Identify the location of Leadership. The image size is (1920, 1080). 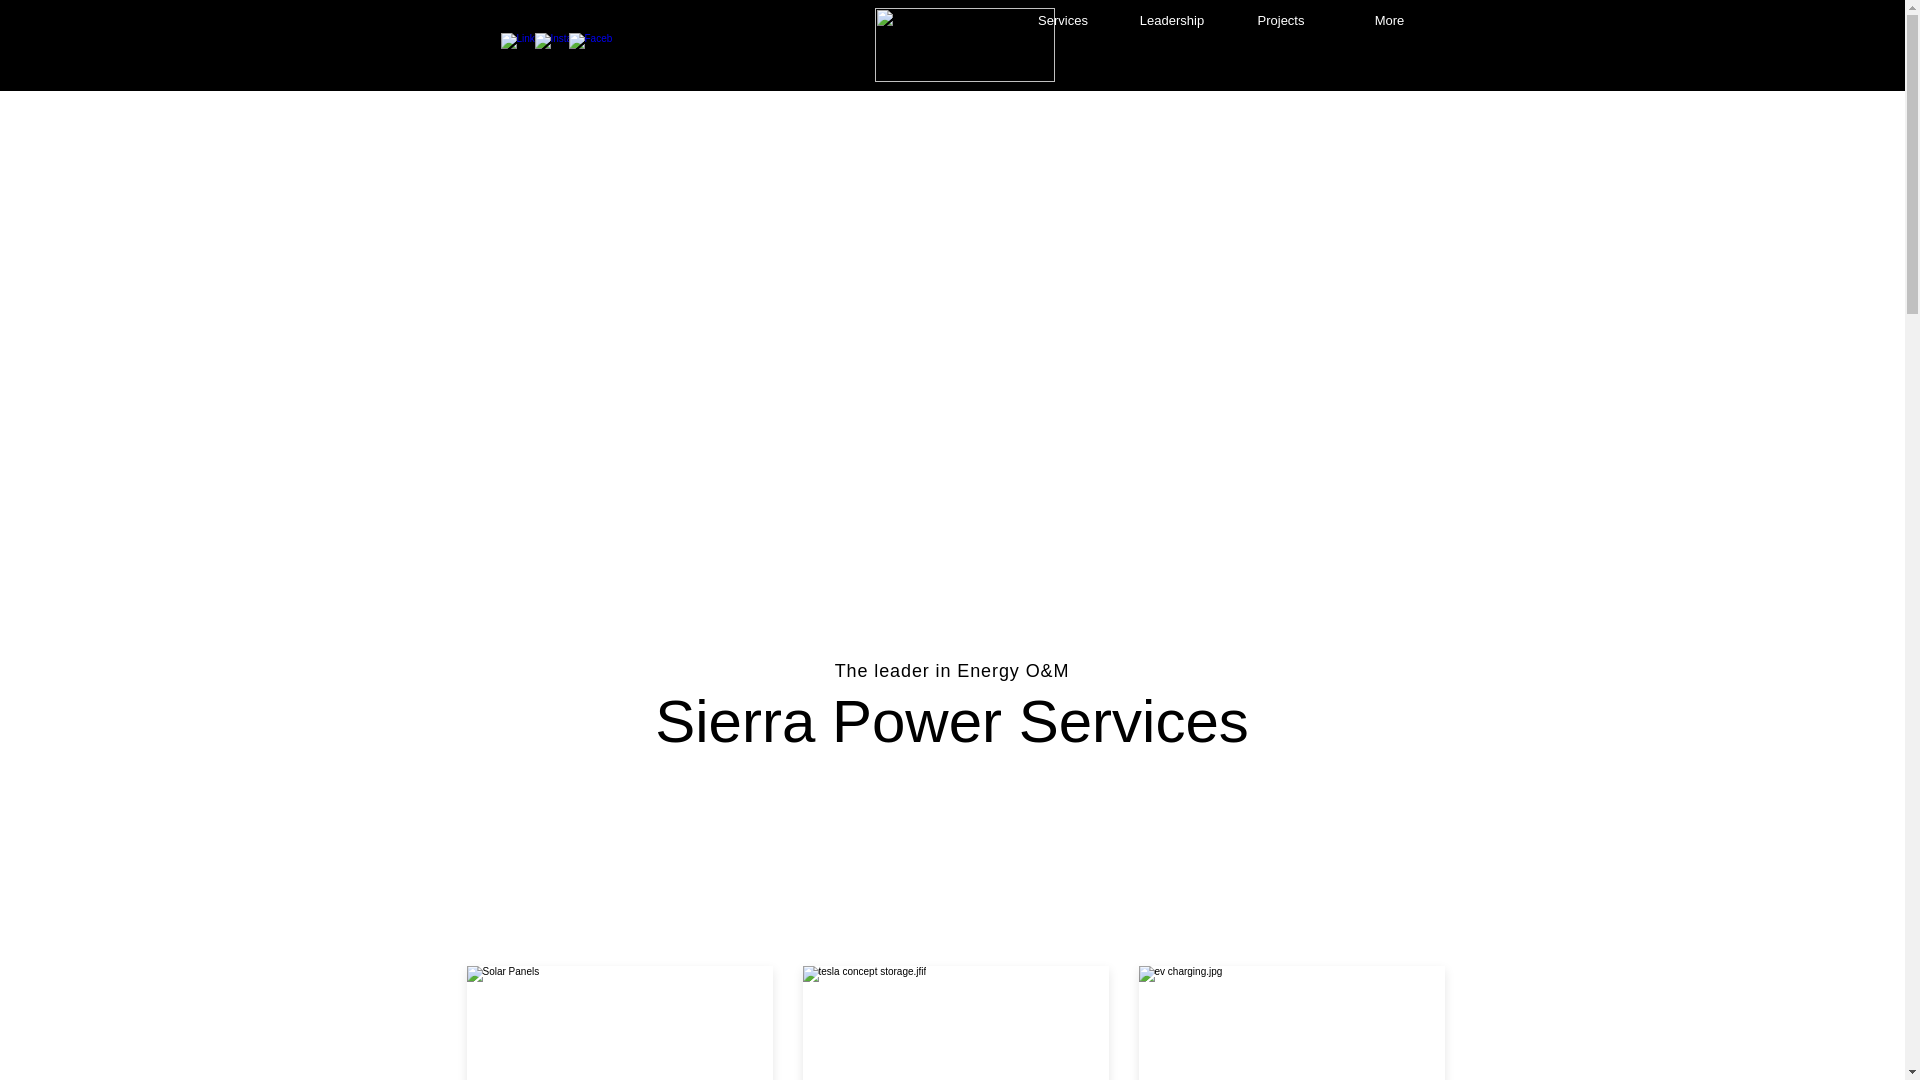
(1172, 20).